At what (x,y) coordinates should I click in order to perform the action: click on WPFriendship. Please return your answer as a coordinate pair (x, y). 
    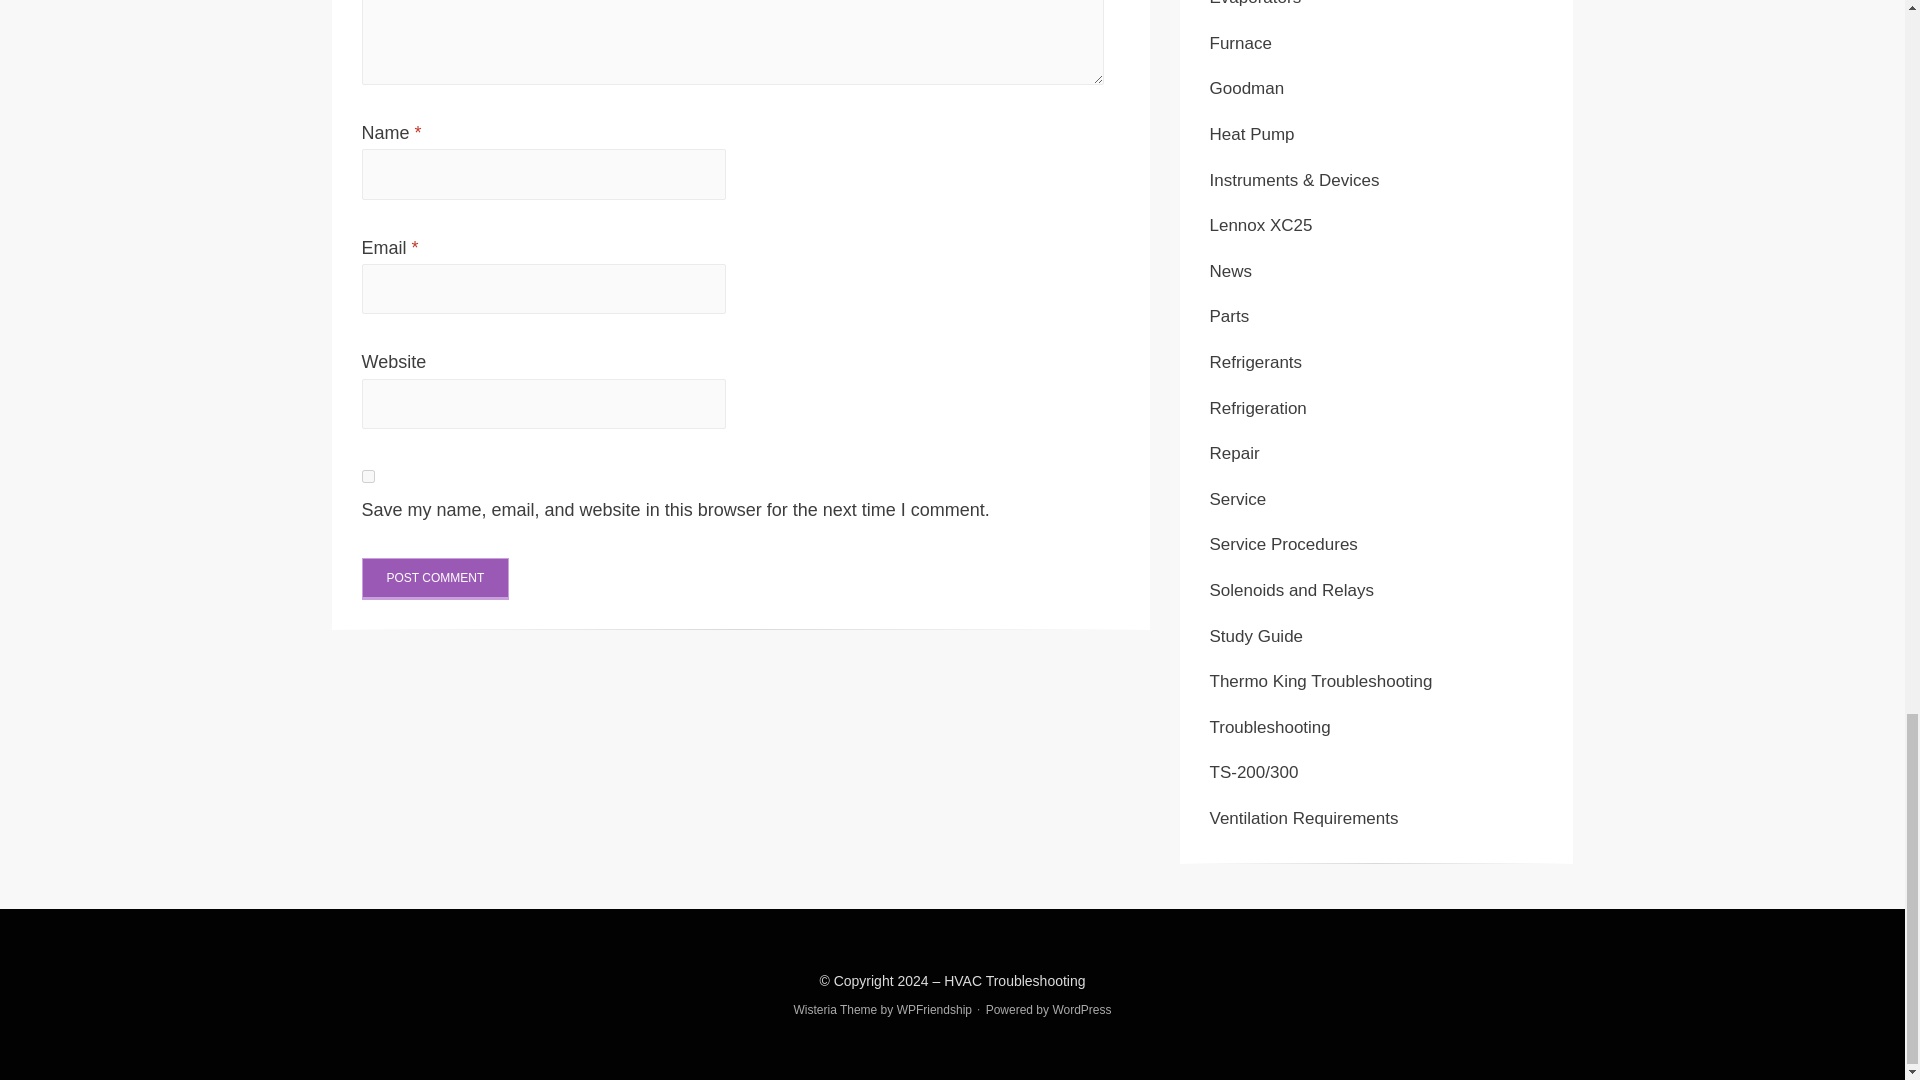
    Looking at the image, I should click on (934, 1010).